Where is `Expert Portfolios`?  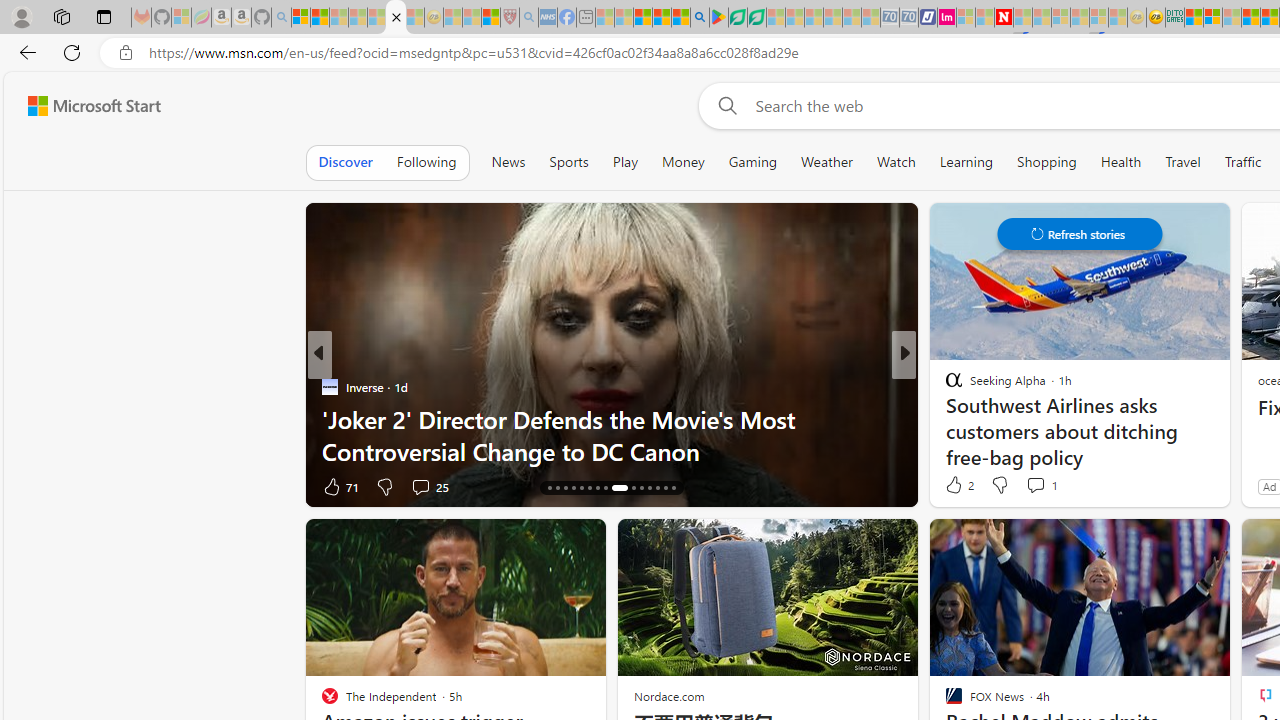 Expert Portfolios is located at coordinates (1250, 18).